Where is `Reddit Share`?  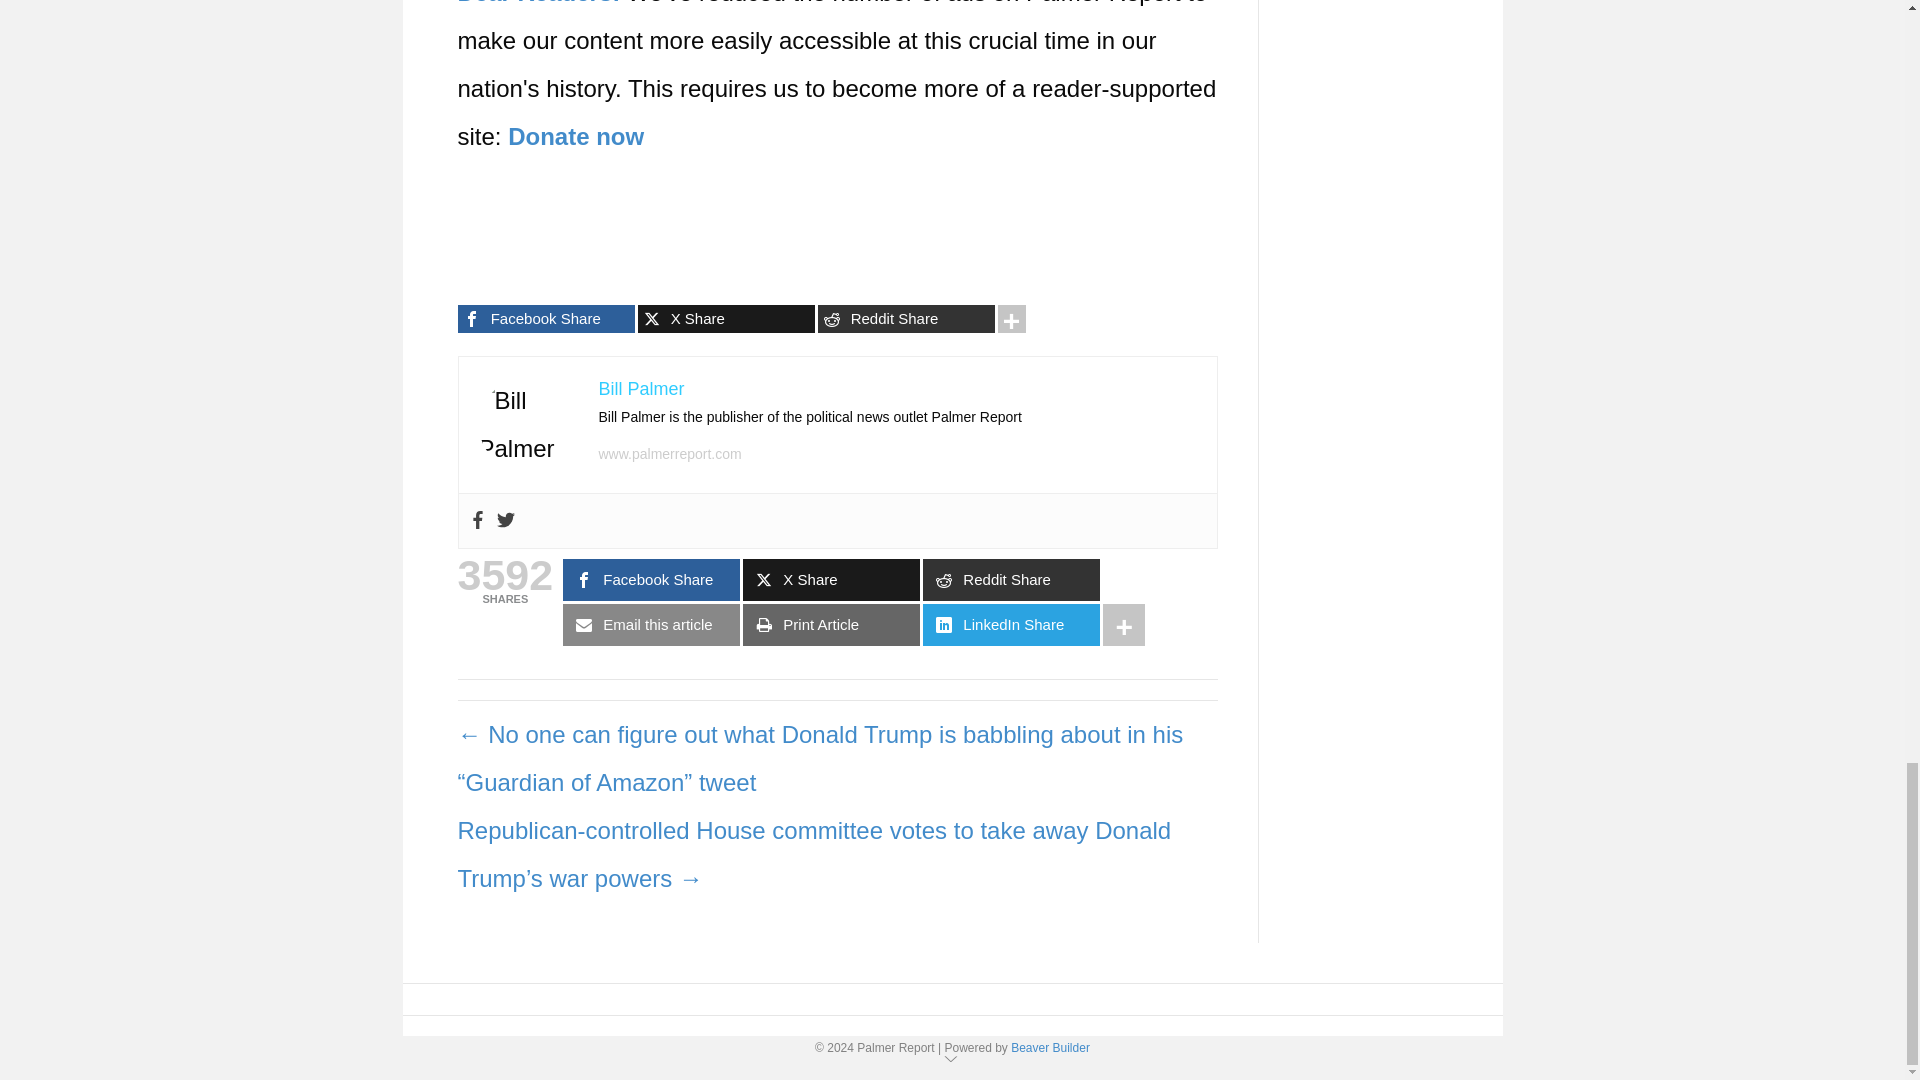 Reddit Share is located at coordinates (906, 318).